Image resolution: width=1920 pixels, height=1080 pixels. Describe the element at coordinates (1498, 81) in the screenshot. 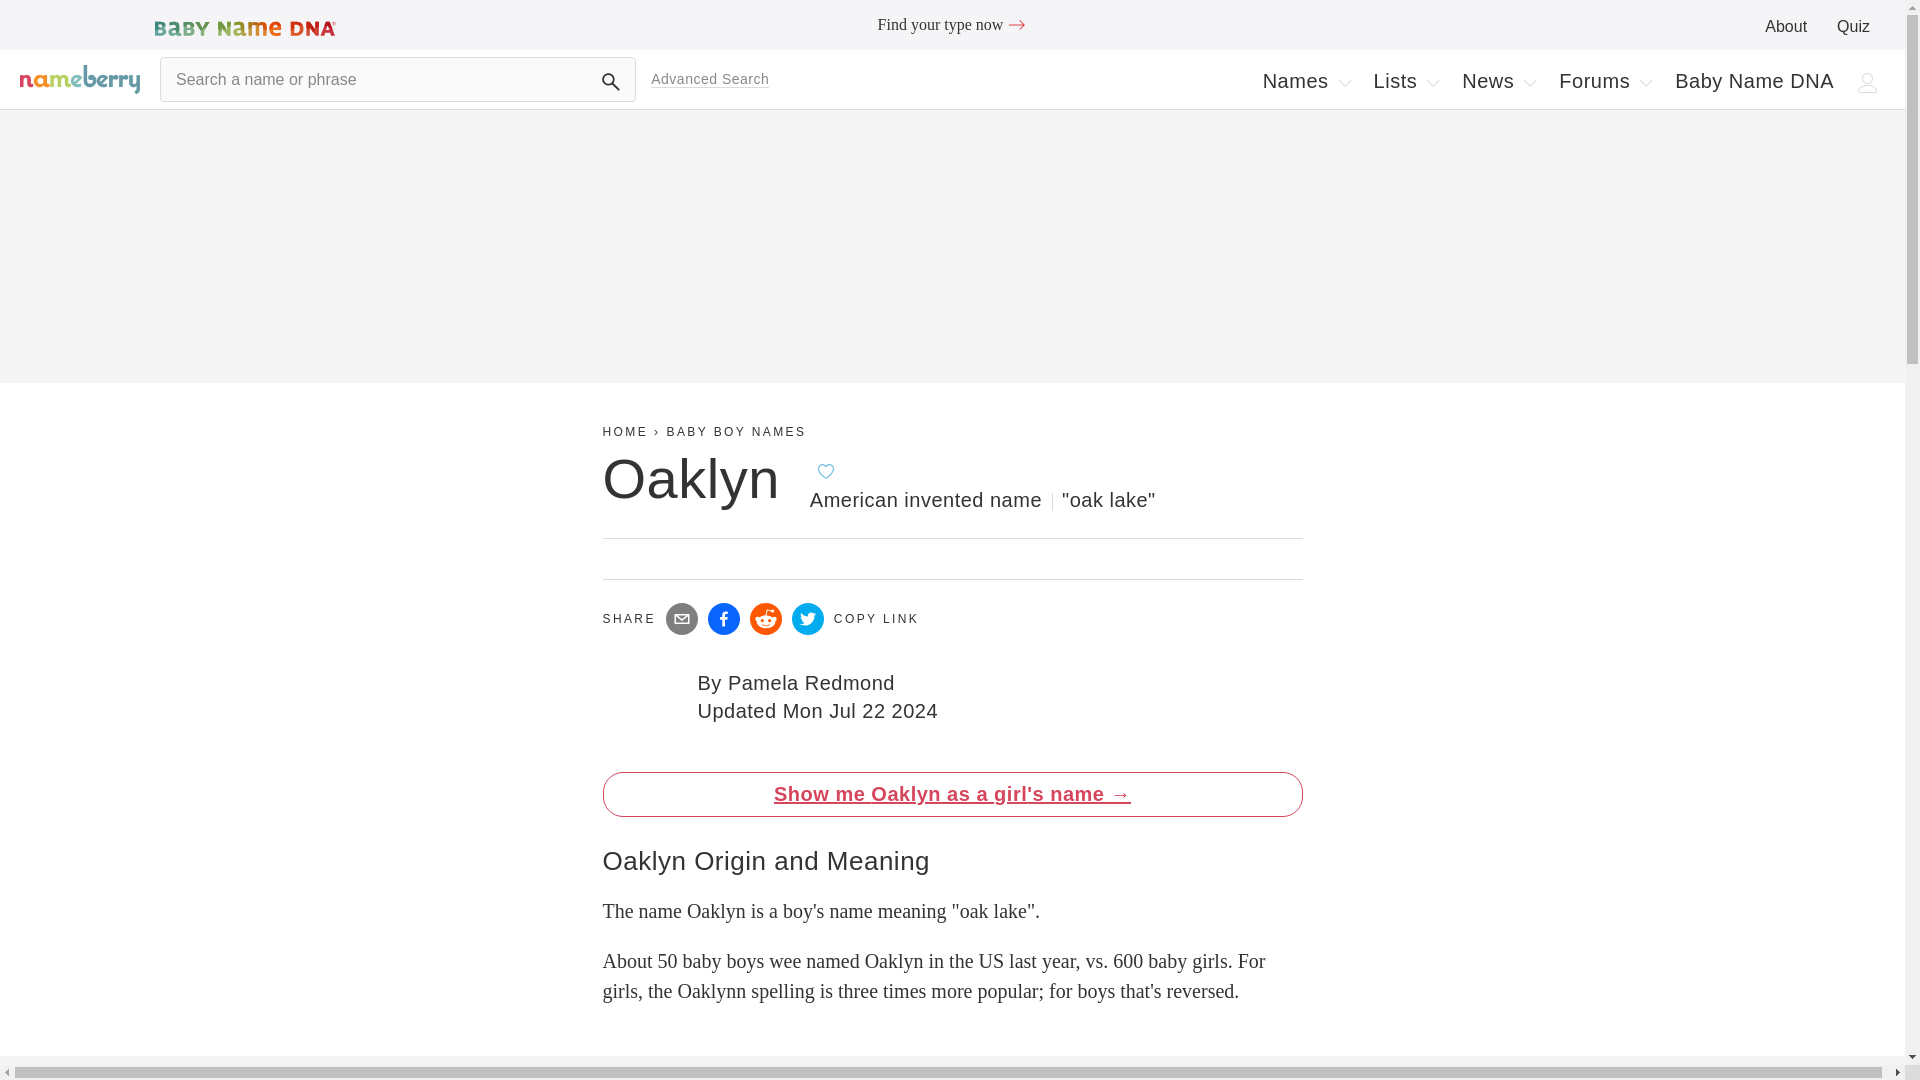

I see `By Pamela Redmond` at that location.